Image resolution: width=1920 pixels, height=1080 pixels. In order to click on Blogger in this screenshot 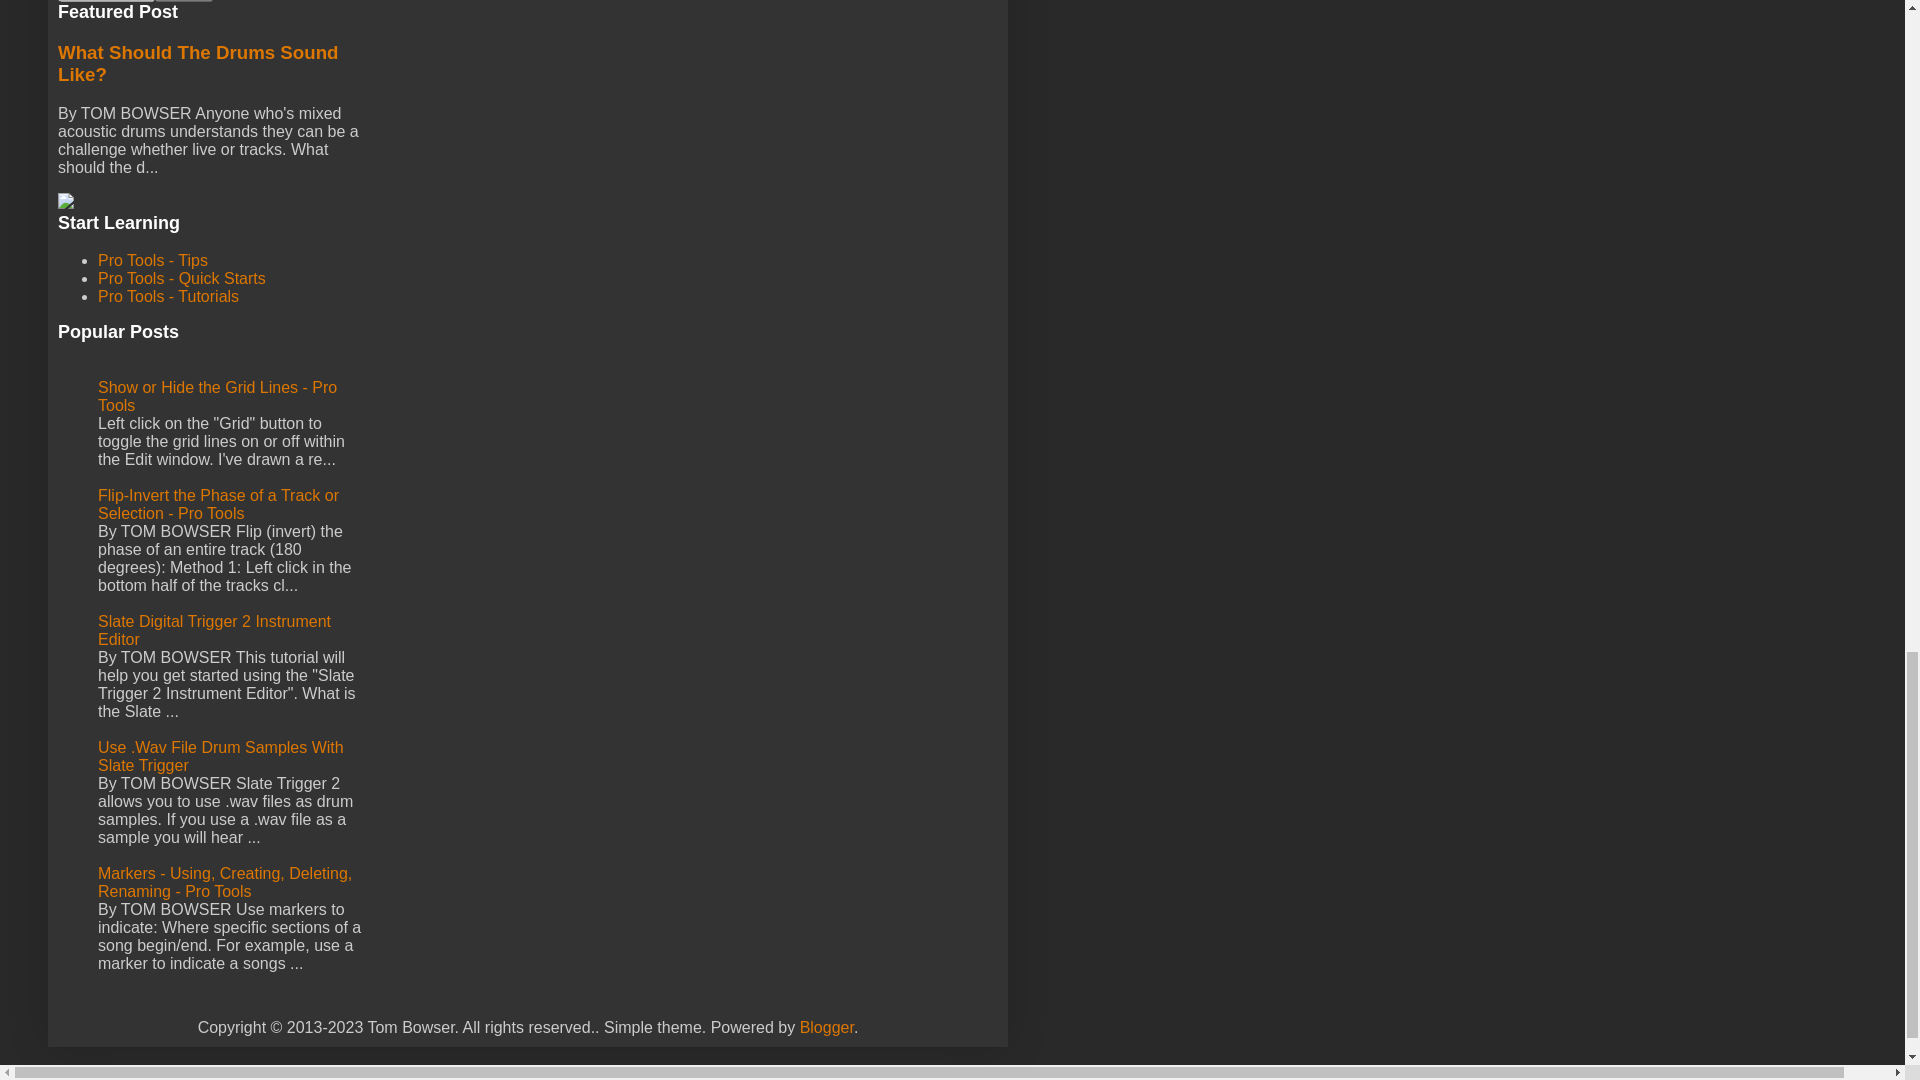, I will do `click(827, 1027)`.